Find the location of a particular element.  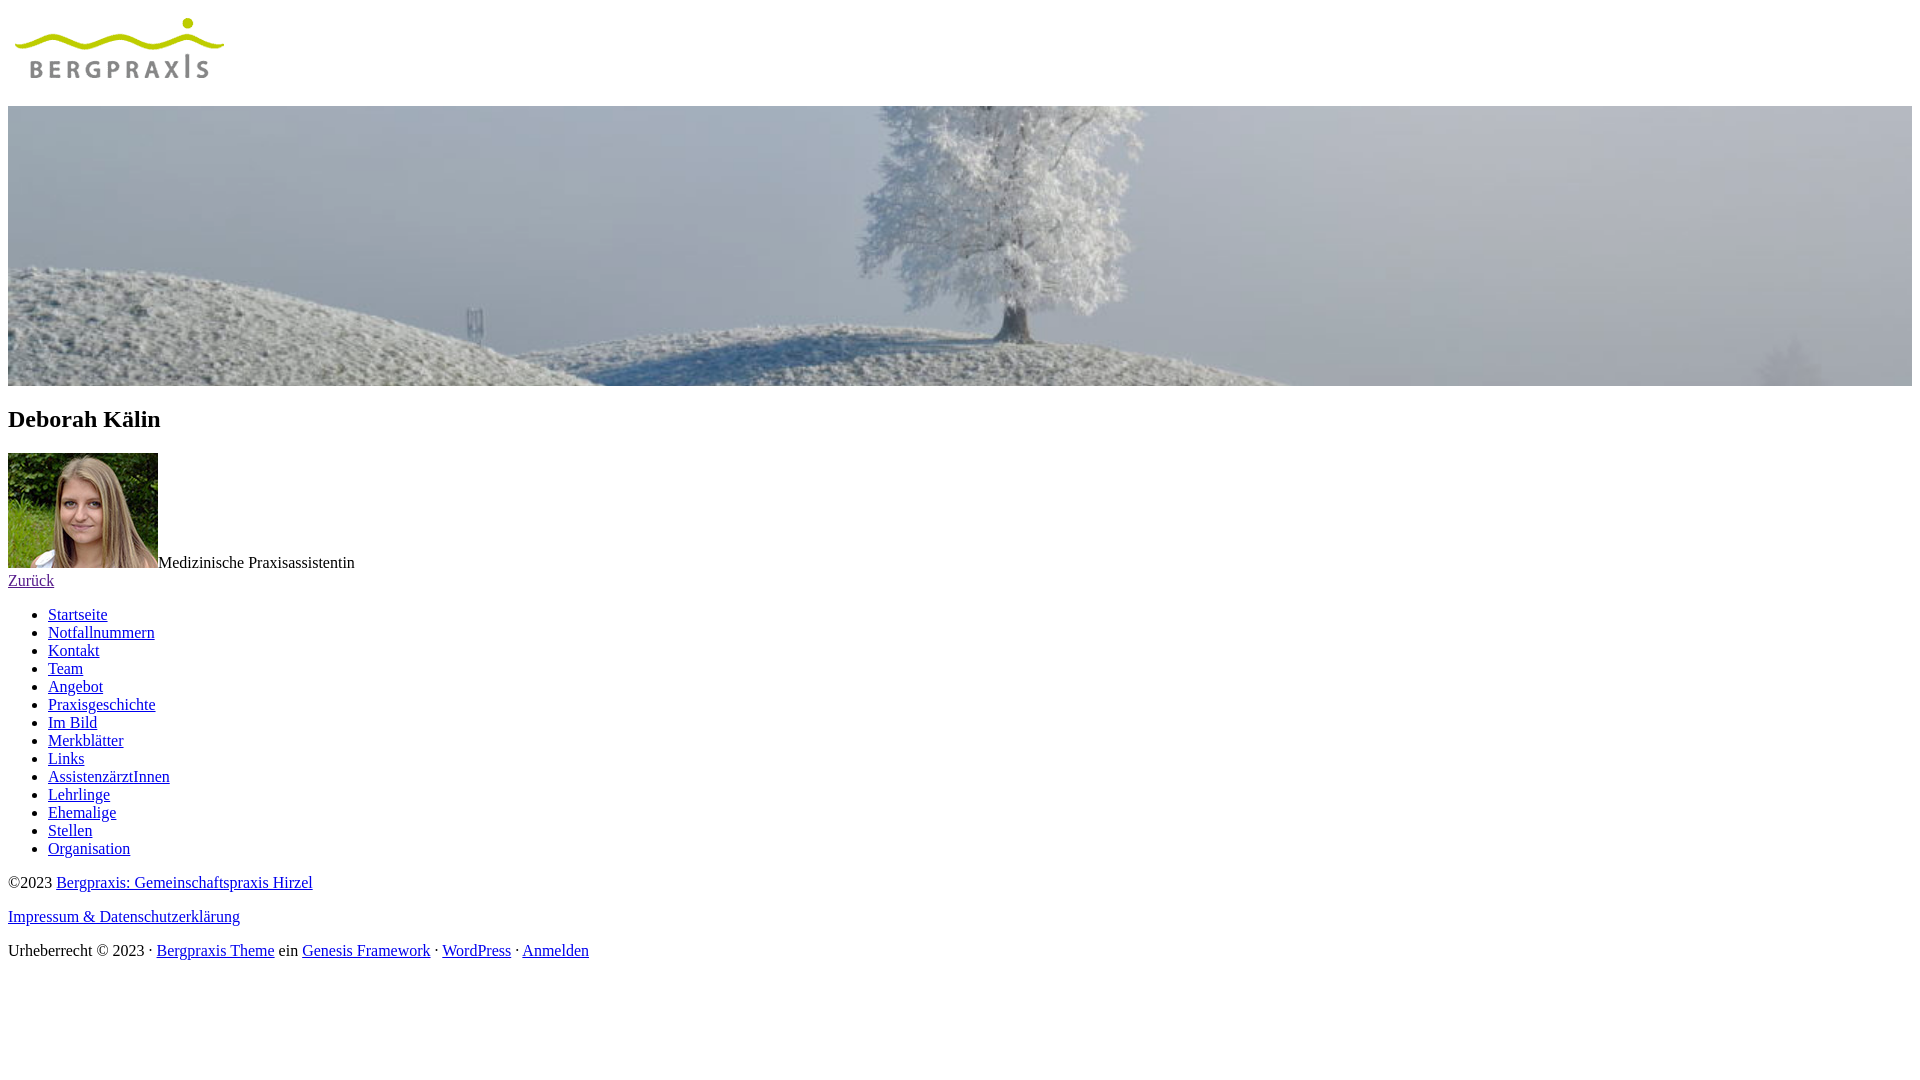

Angebot is located at coordinates (76, 686).